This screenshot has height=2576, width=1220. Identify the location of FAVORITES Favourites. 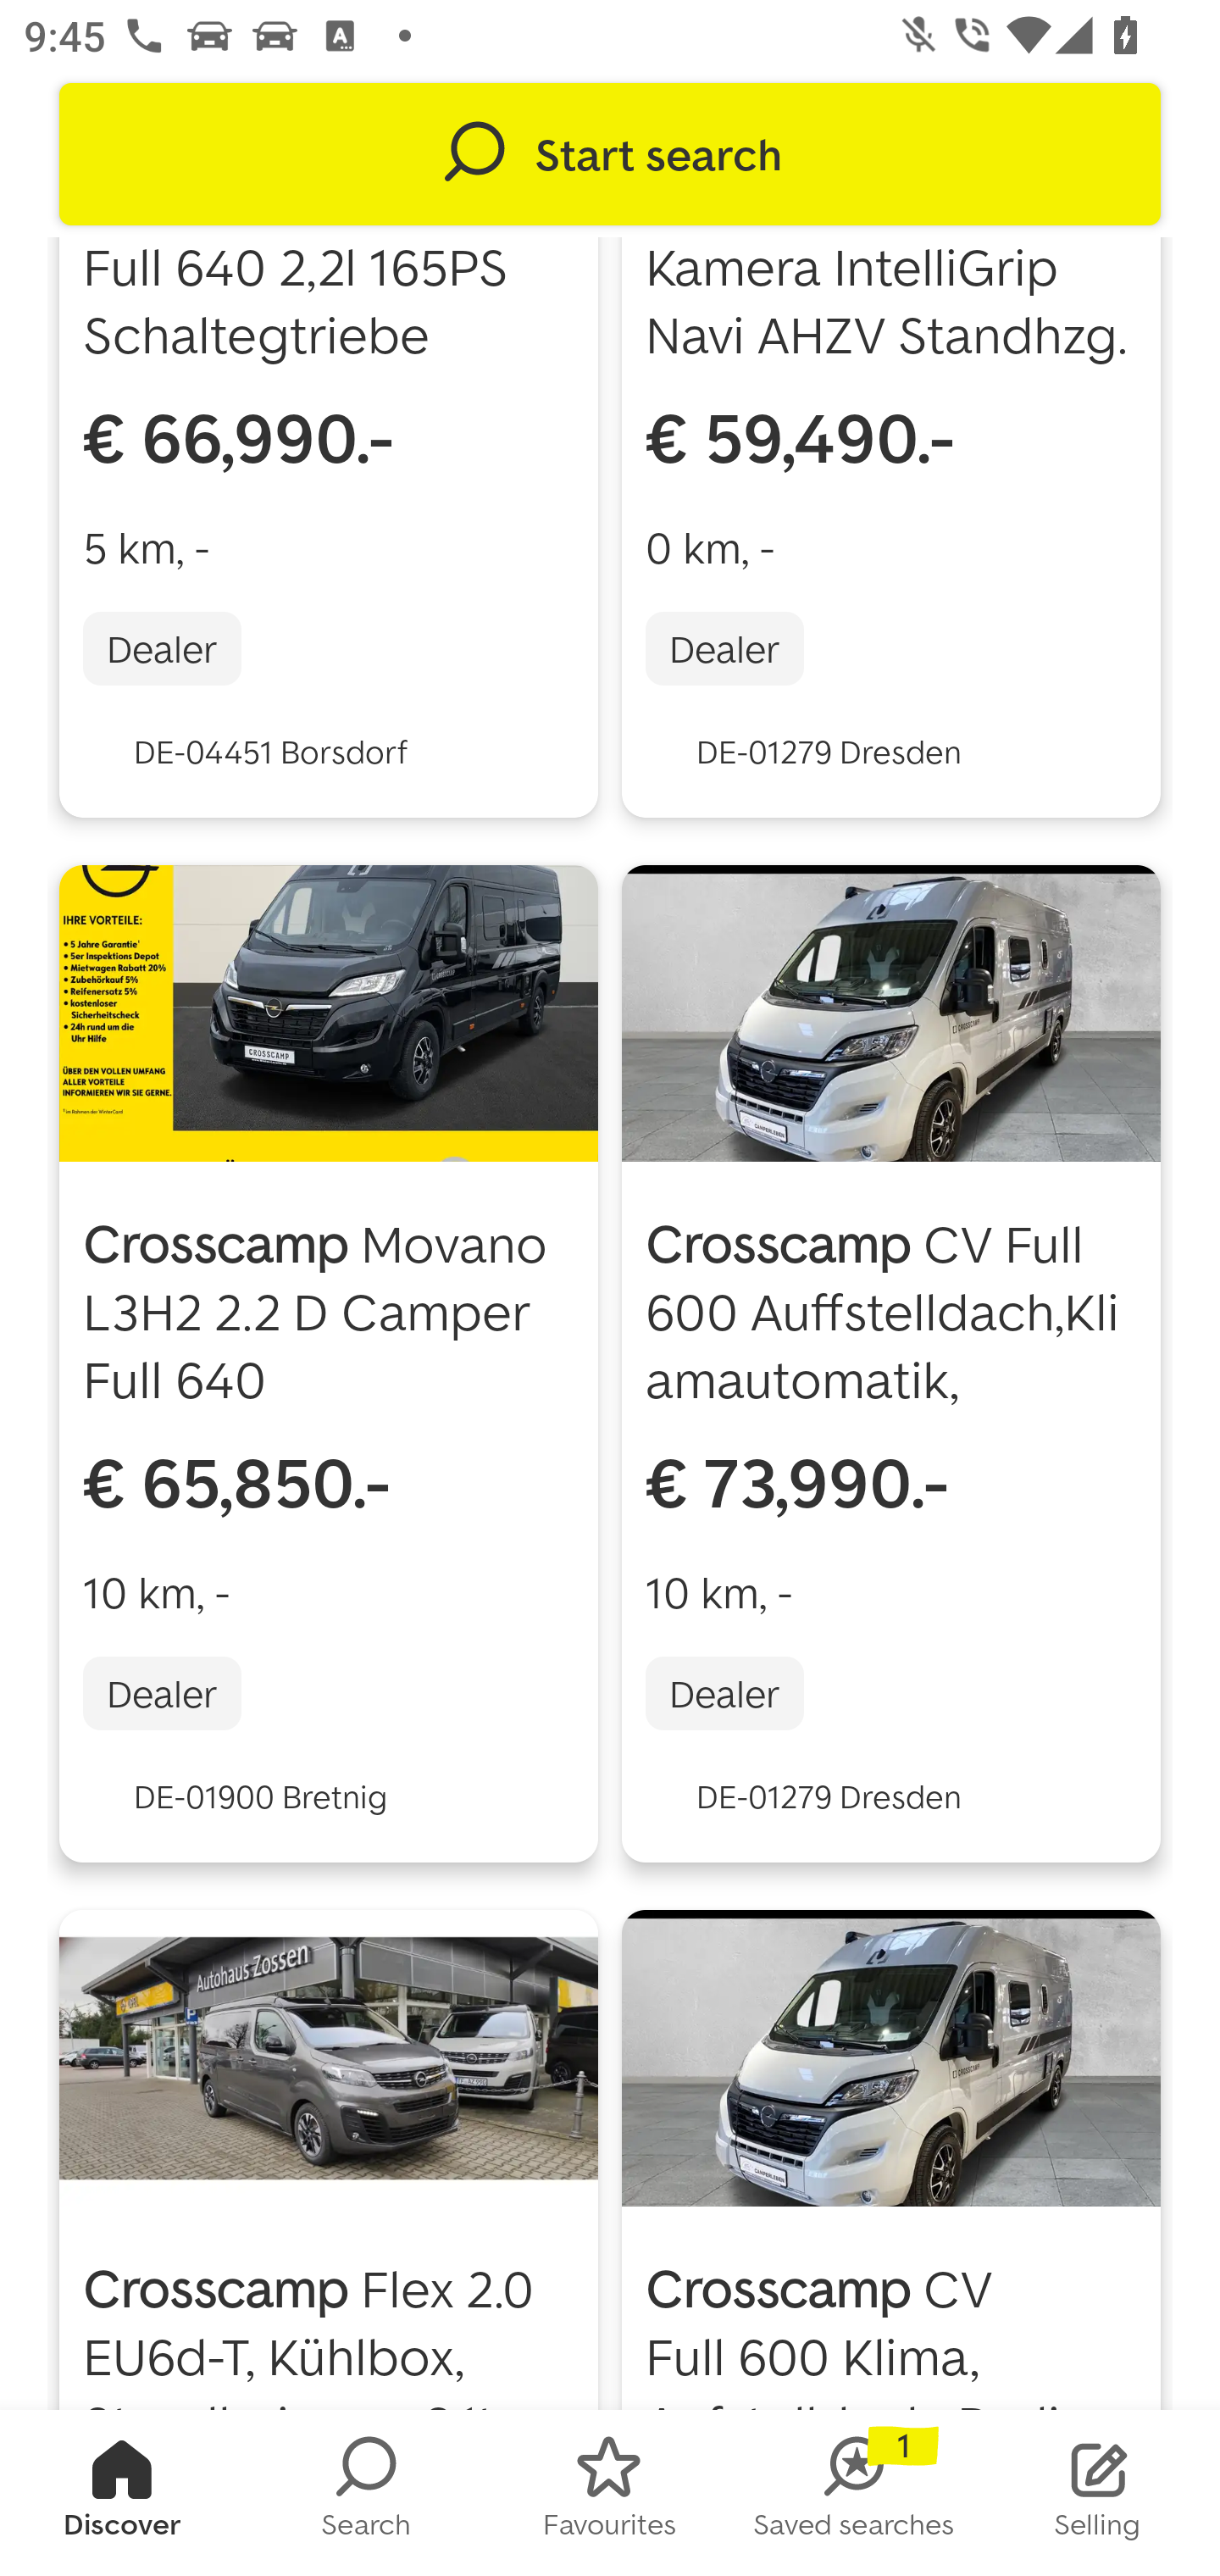
(610, 2493).